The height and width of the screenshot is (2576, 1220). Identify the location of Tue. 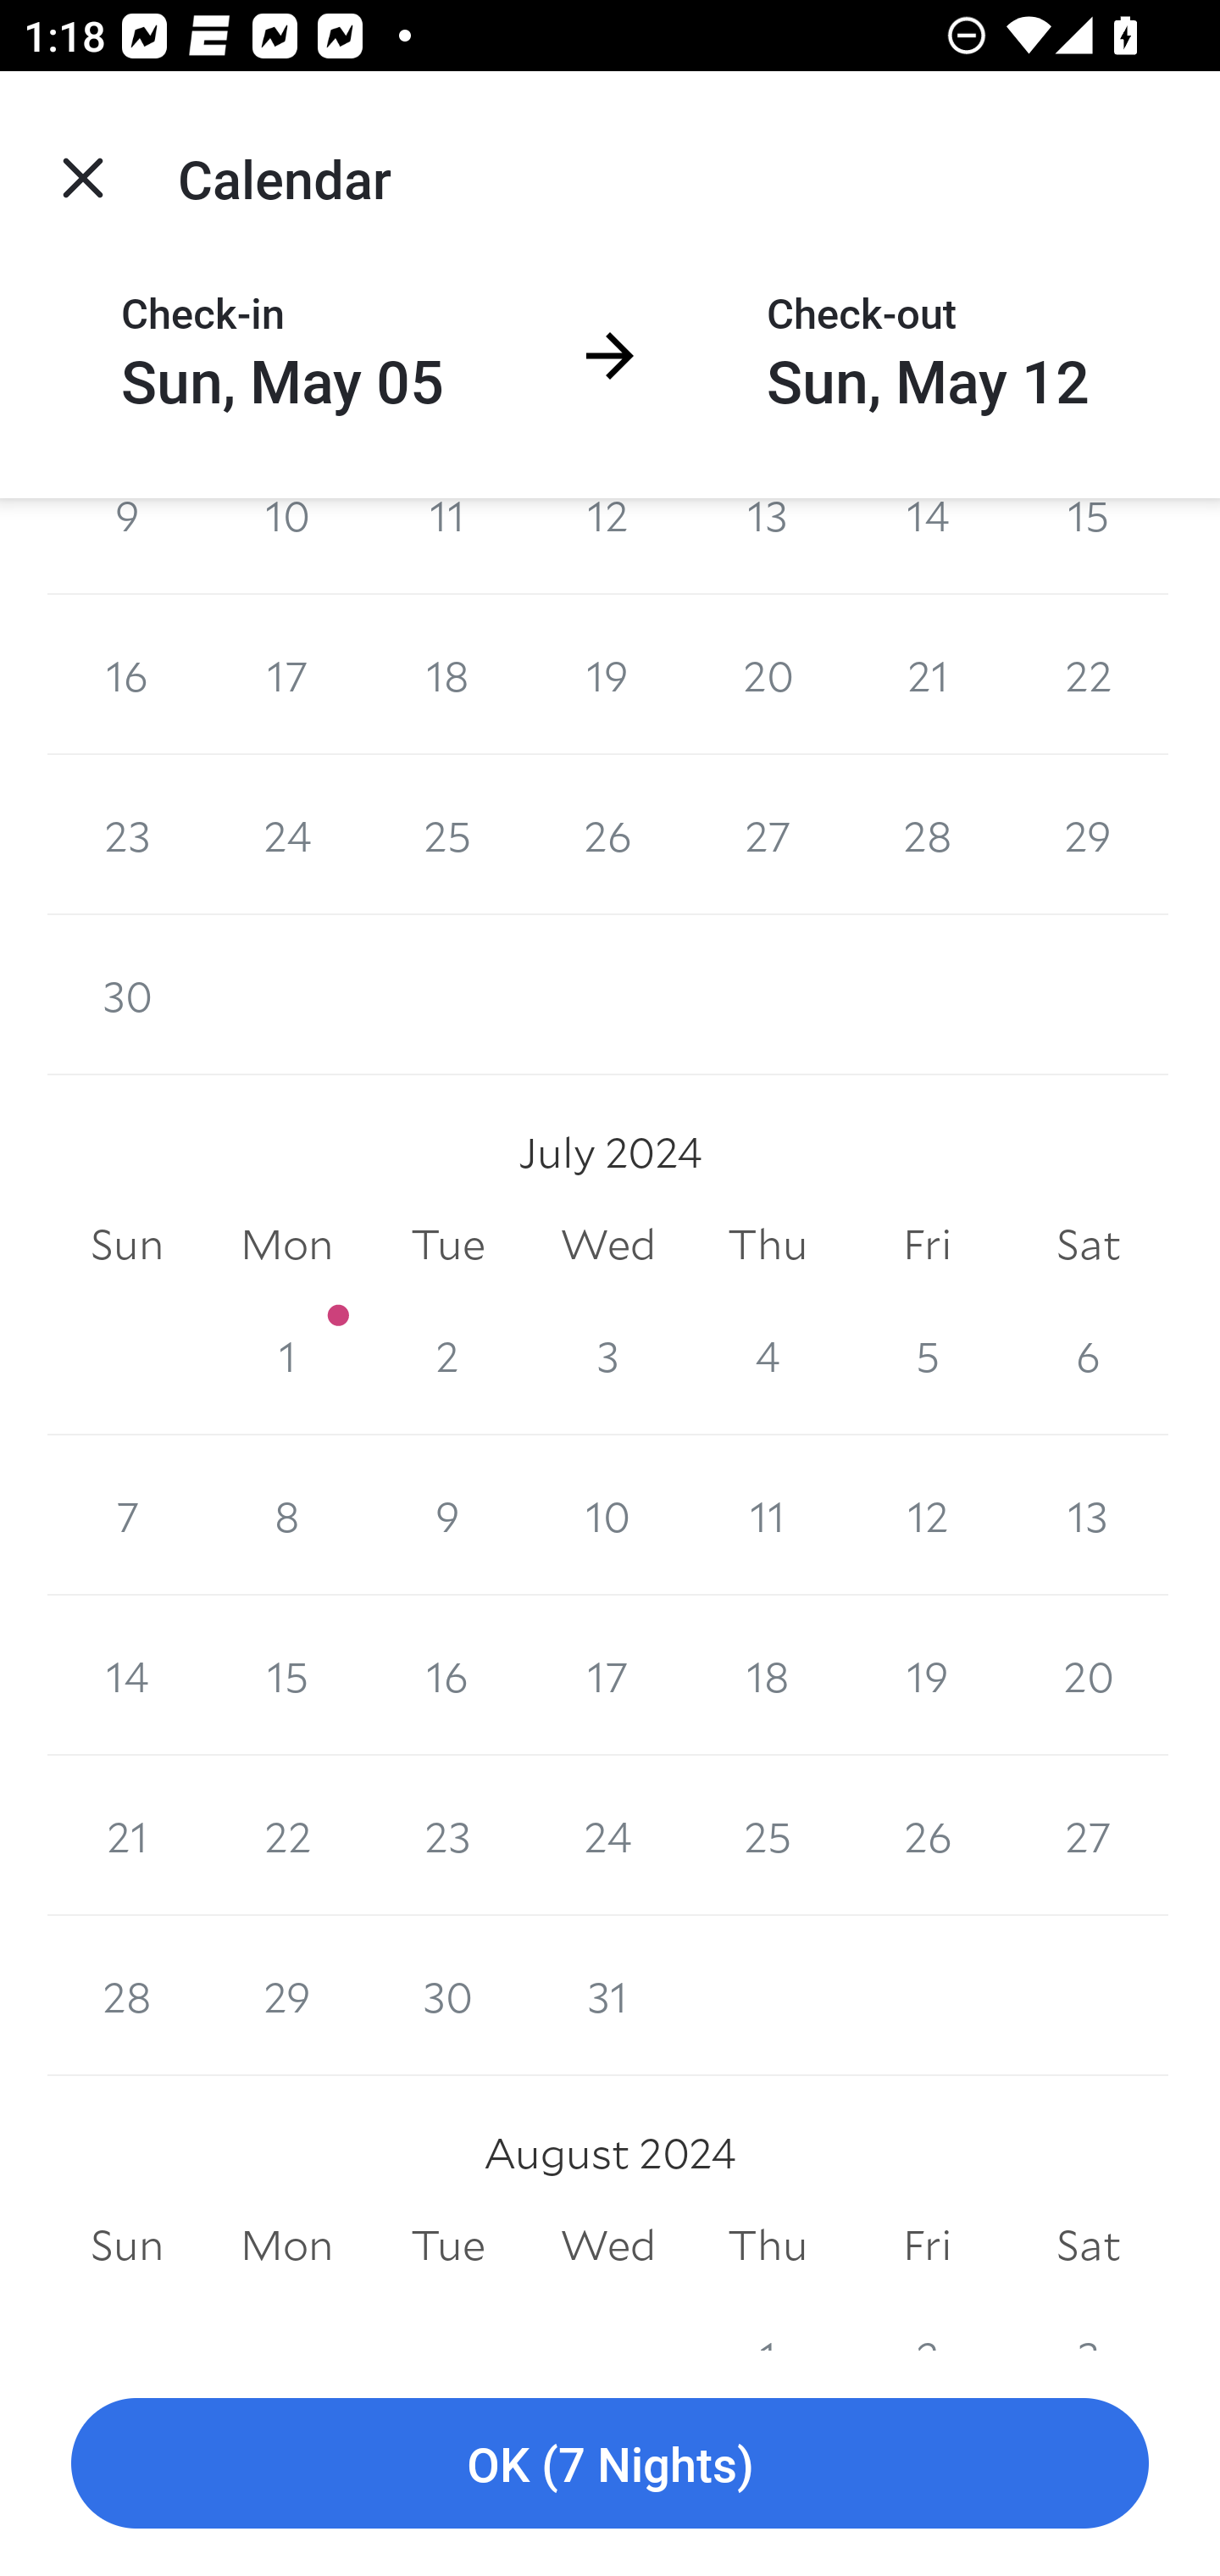
(447, 1244).